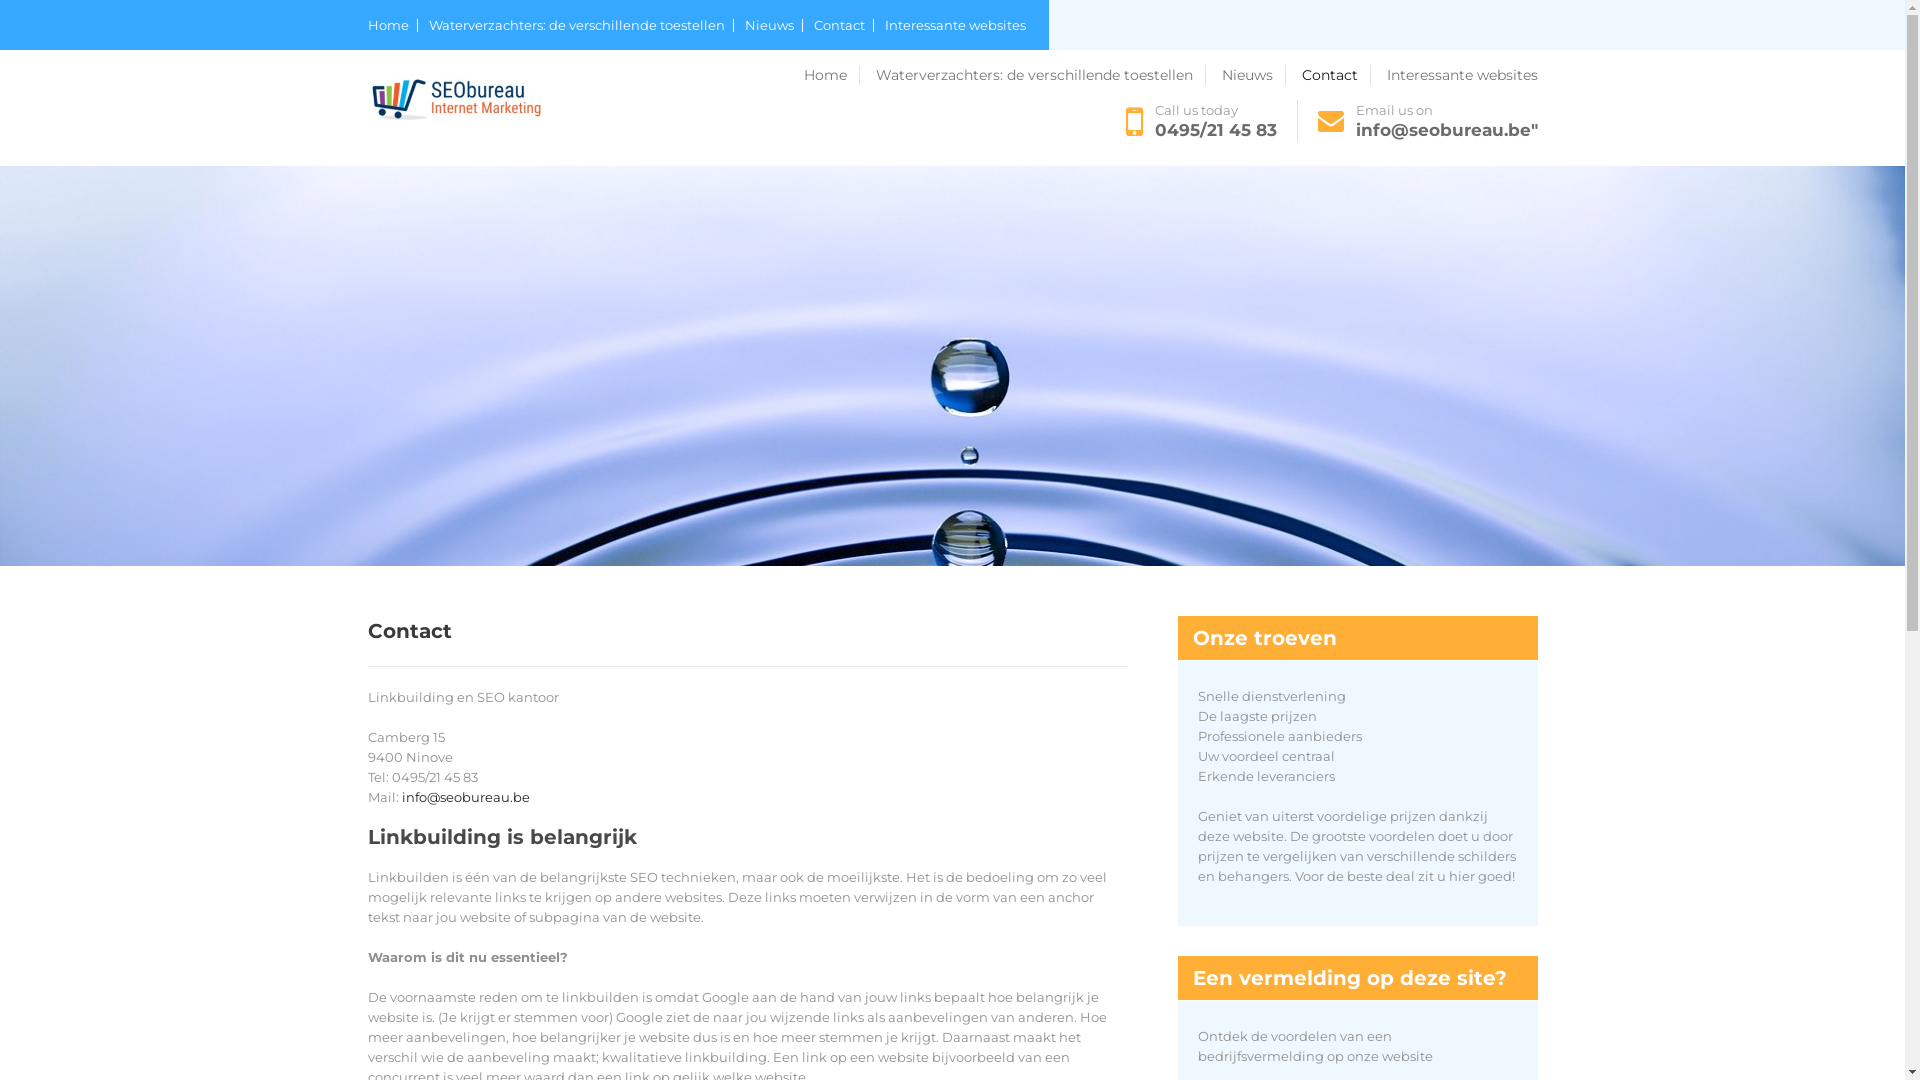 Image resolution: width=1920 pixels, height=1080 pixels. I want to click on Interessante websites, so click(1462, 75).